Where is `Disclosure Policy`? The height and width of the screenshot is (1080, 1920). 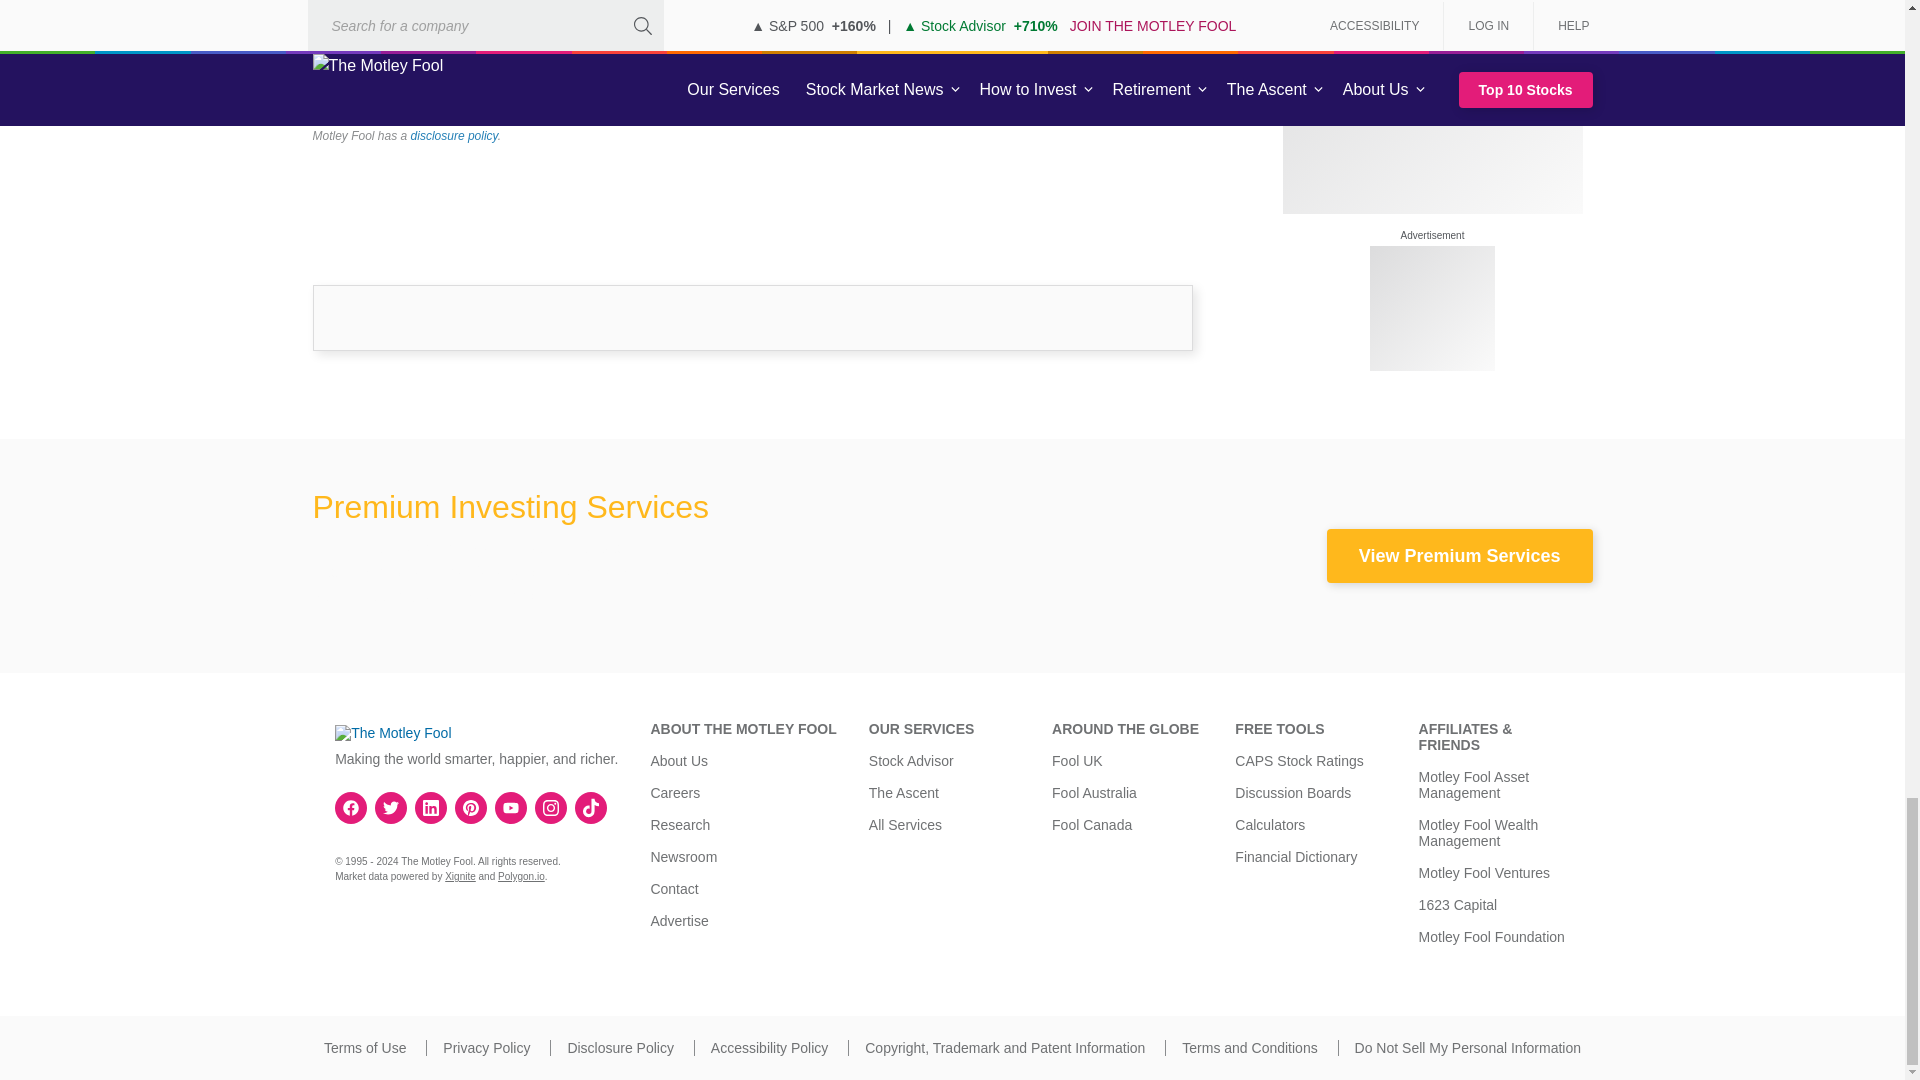 Disclosure Policy is located at coordinates (620, 1048).